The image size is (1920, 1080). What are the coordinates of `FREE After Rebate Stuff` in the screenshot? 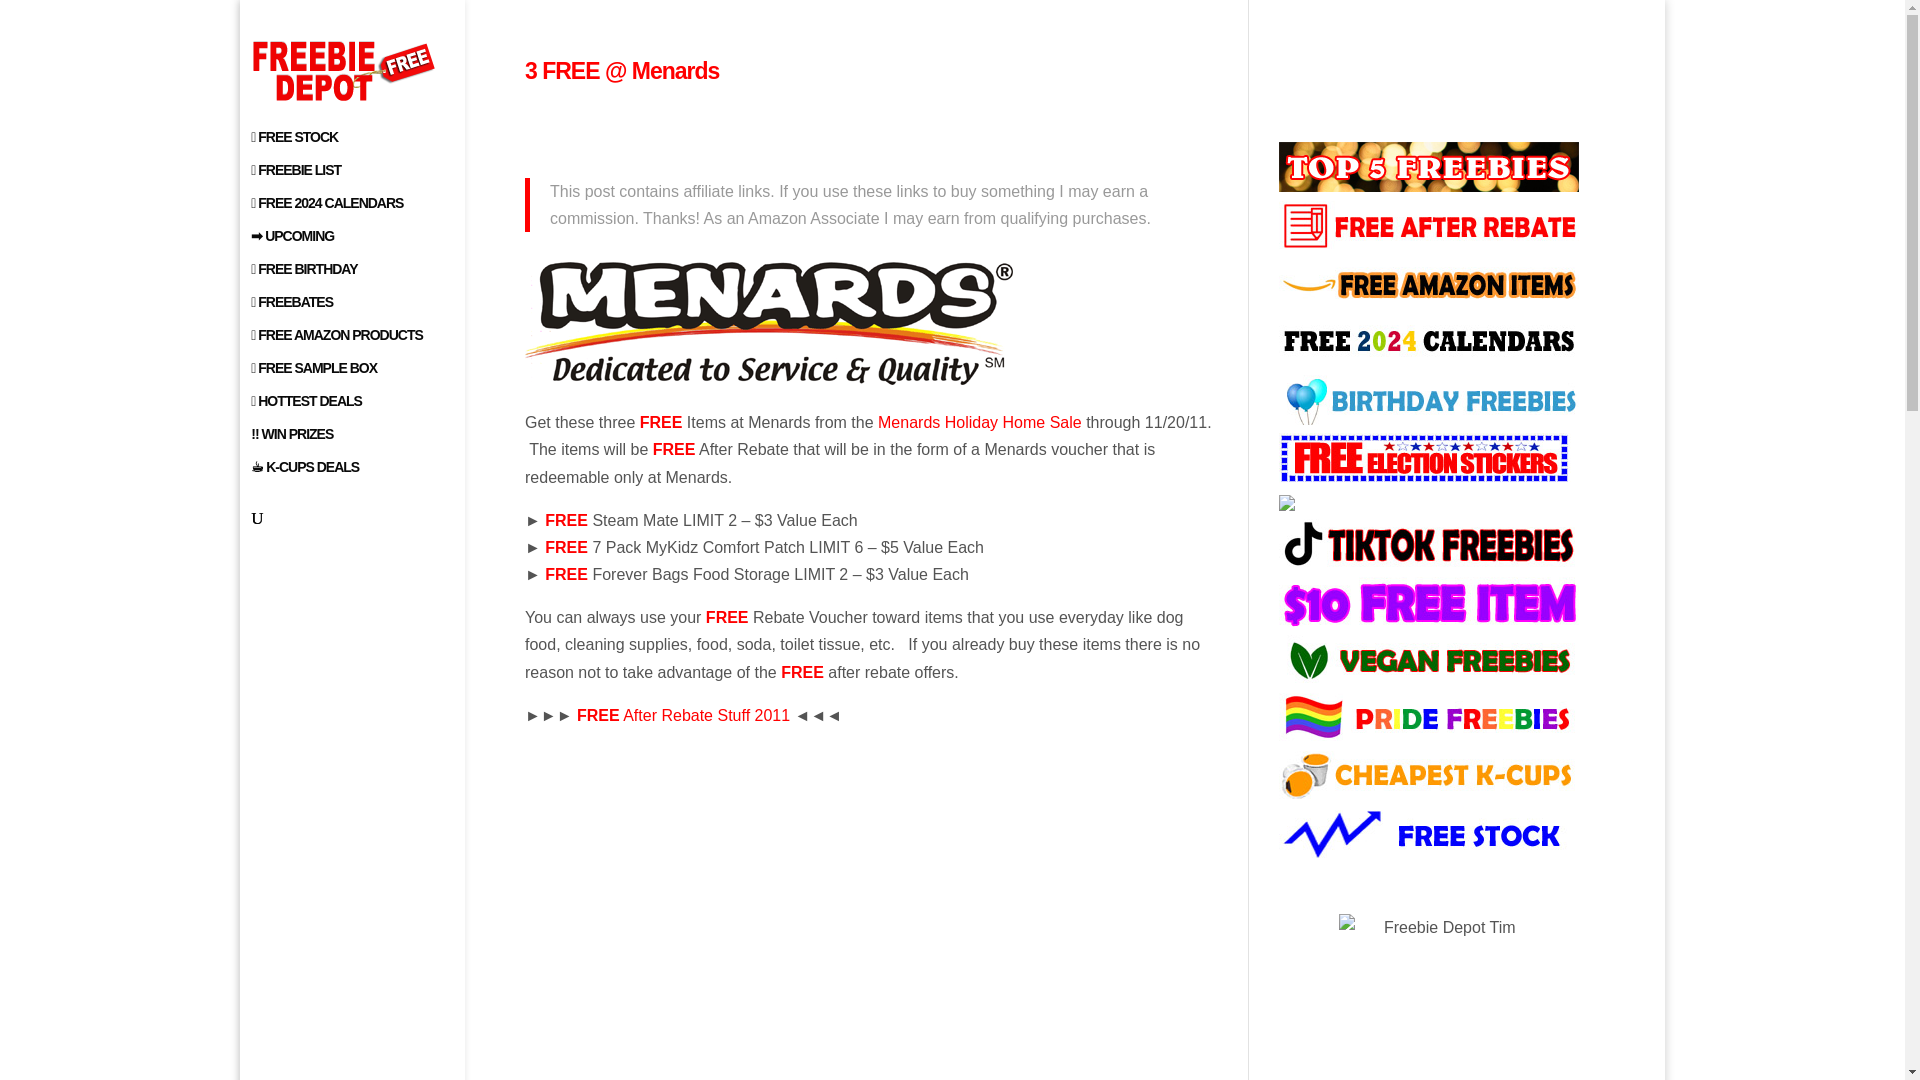 It's located at (686, 715).